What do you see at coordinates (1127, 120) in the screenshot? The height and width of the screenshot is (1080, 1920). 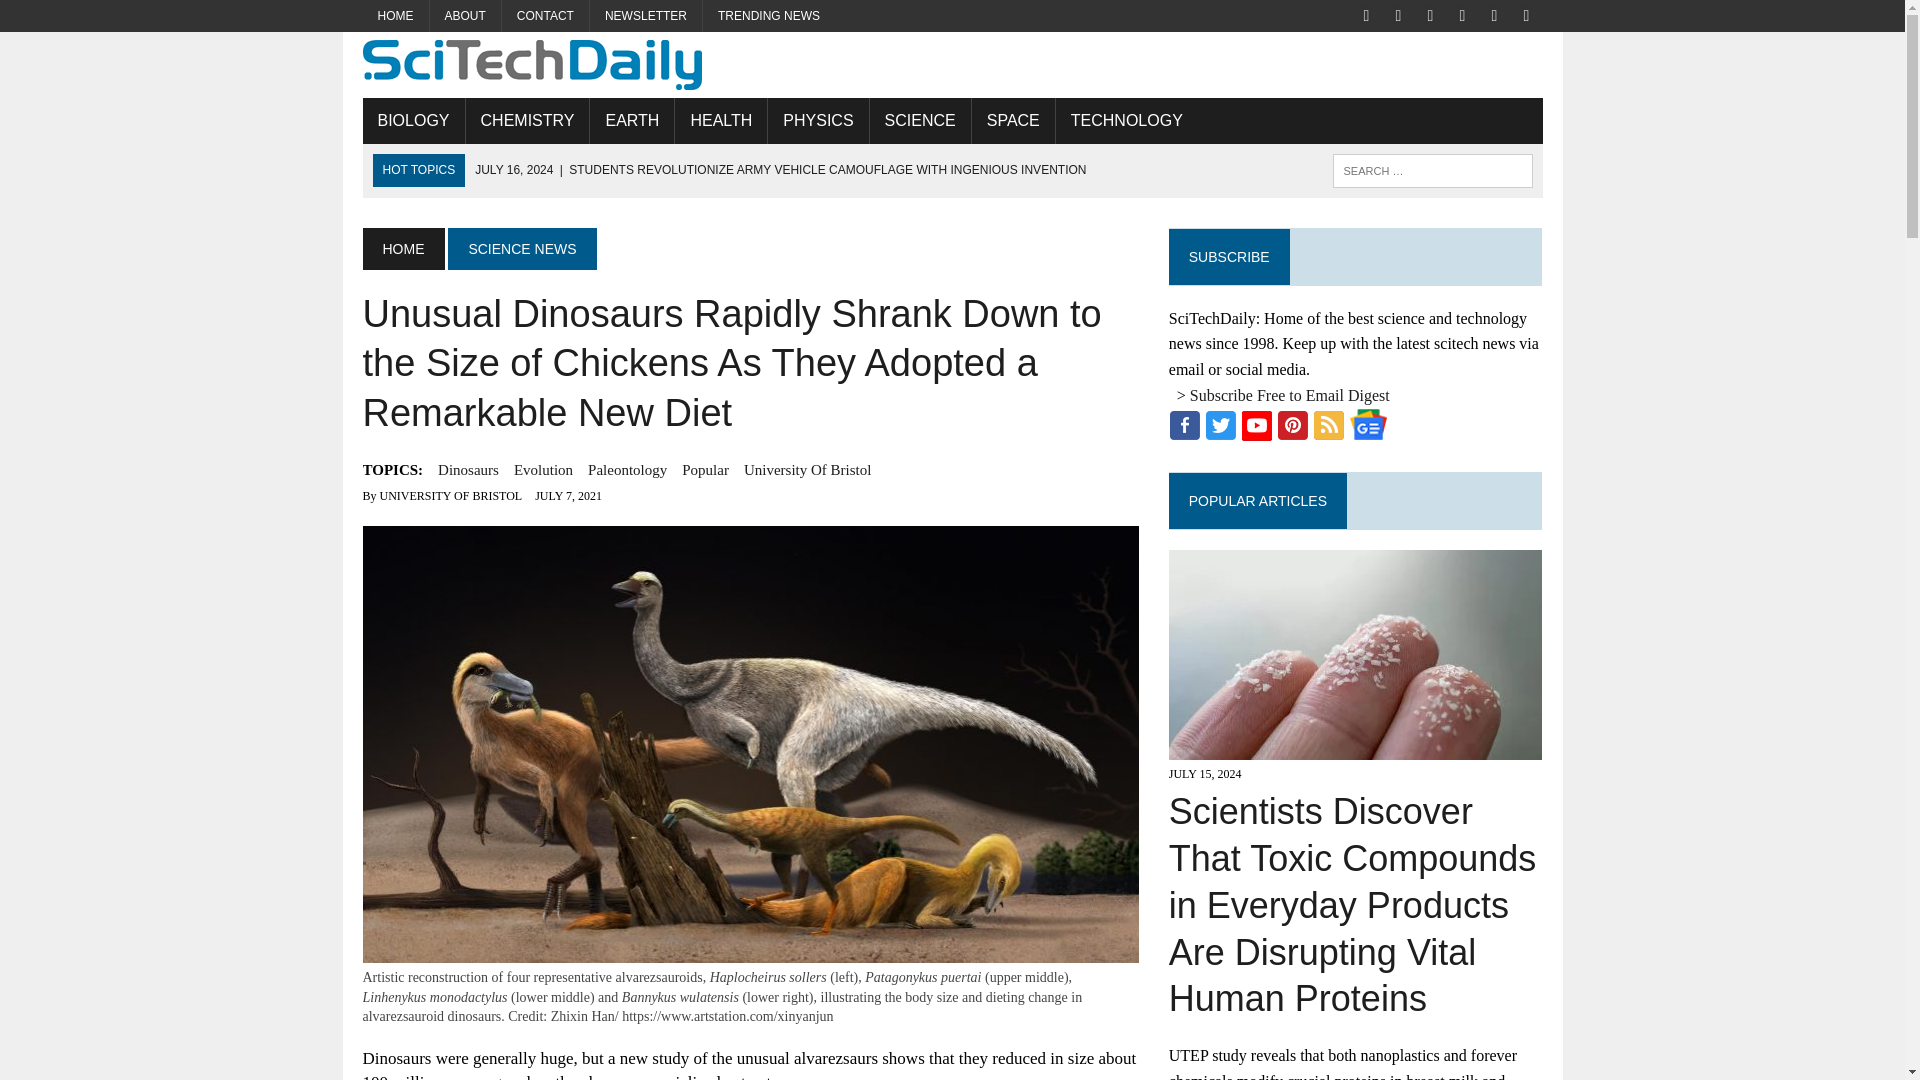 I see `TECHNOLOGY` at bounding box center [1127, 120].